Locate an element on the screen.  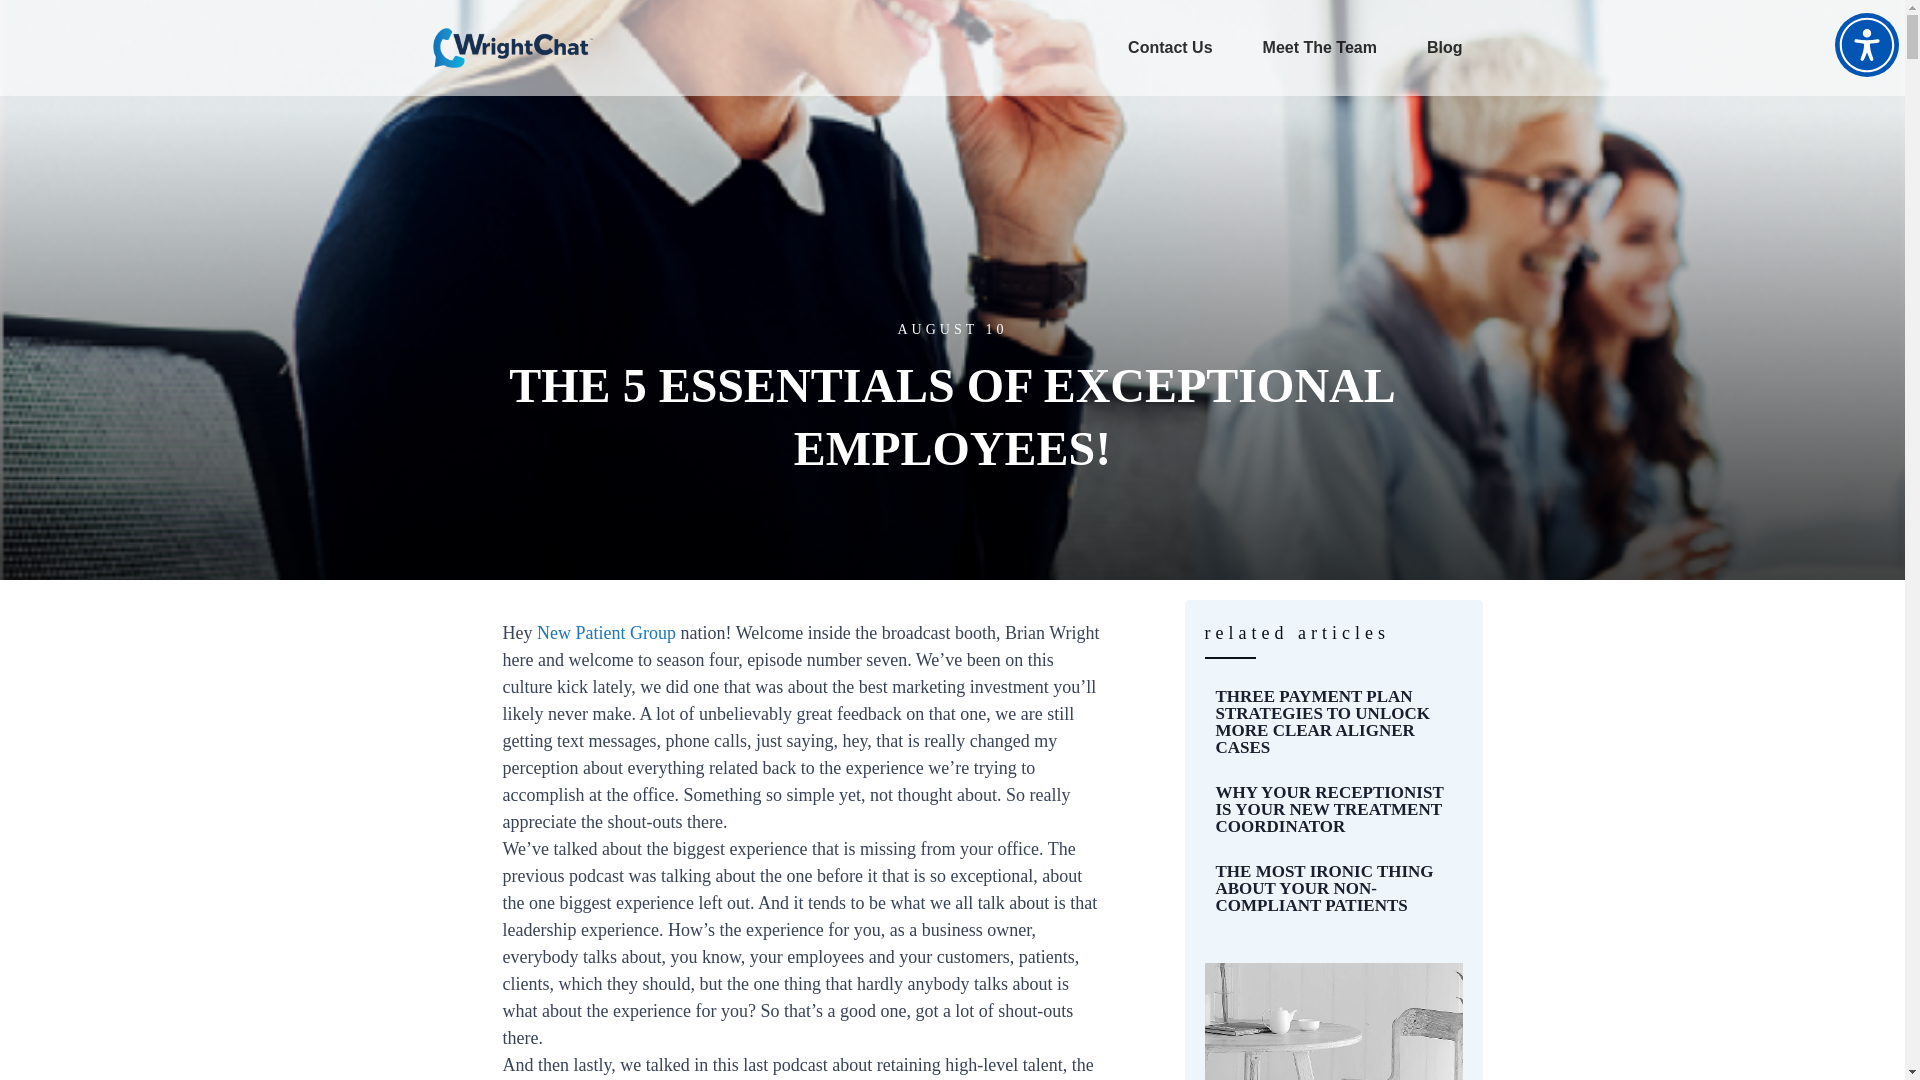
Blog is located at coordinates (1444, 48).